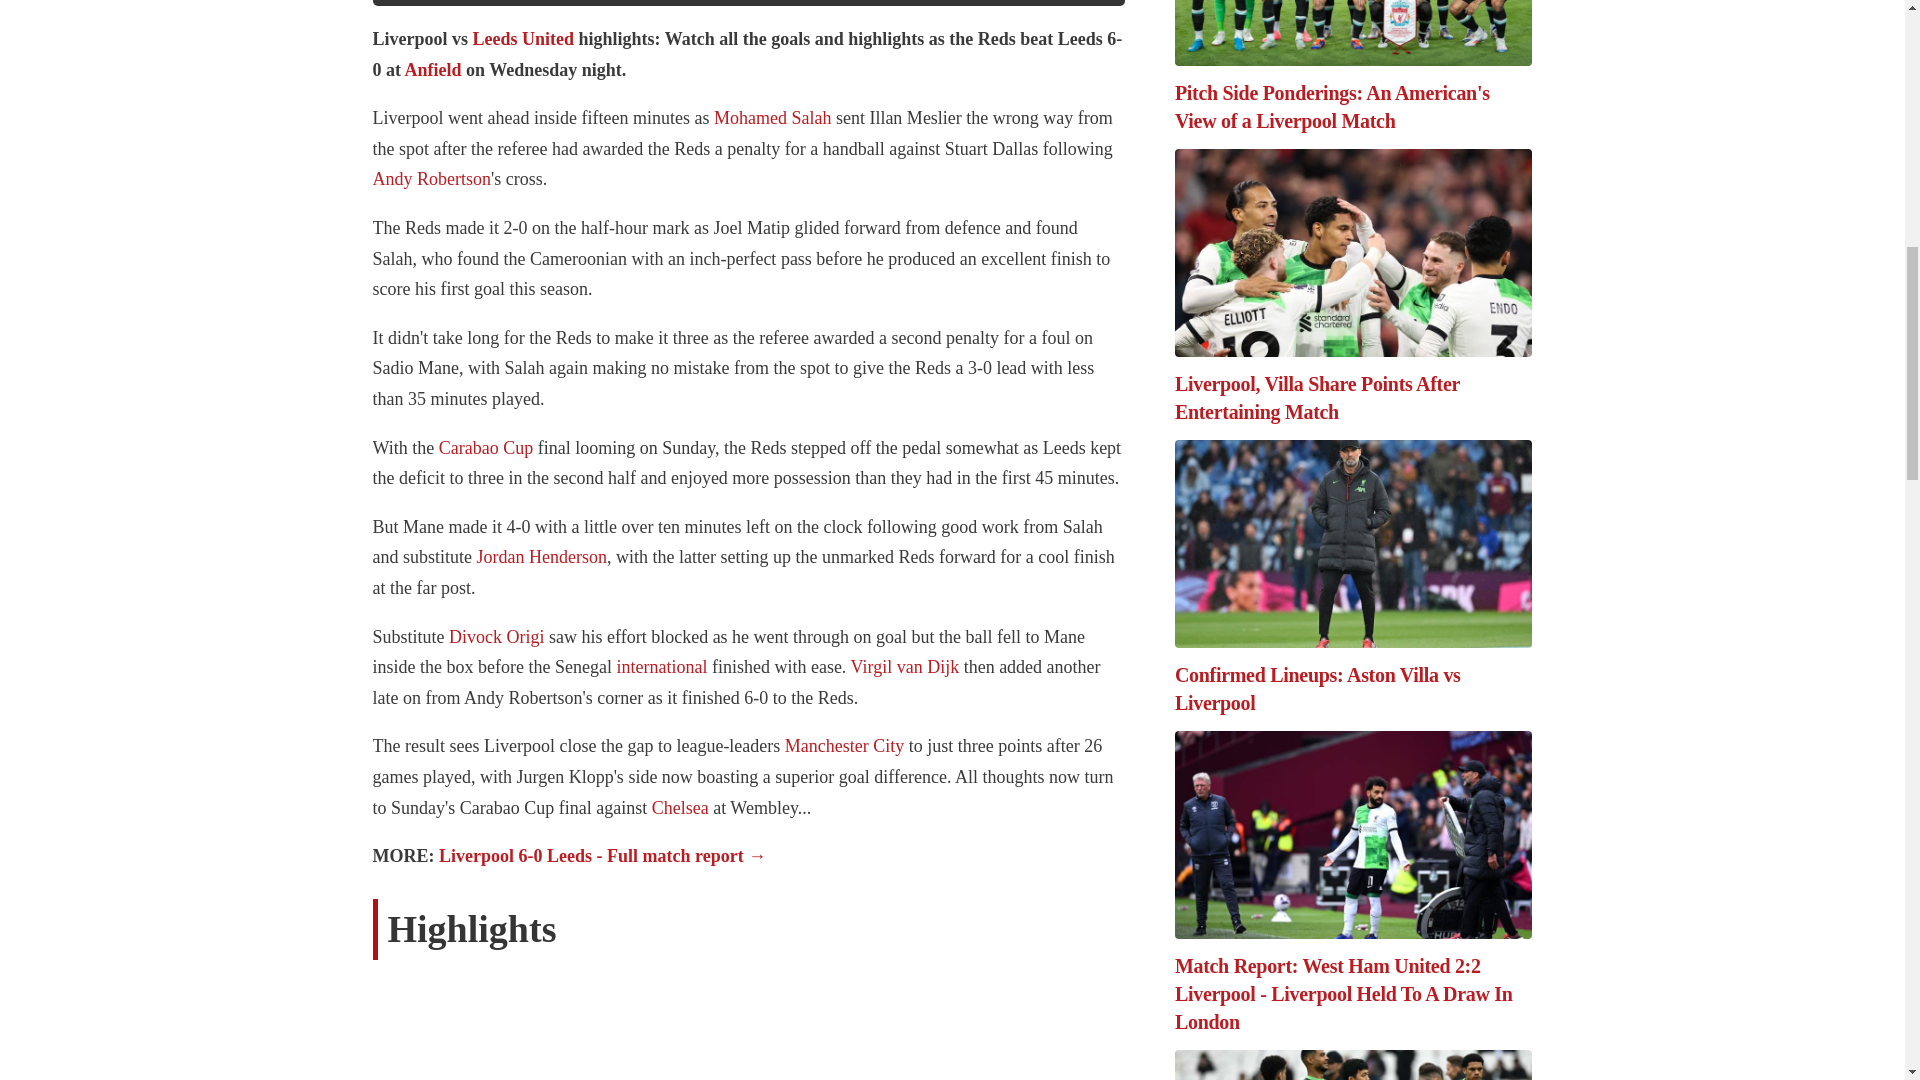 Image resolution: width=1920 pixels, height=1080 pixels. I want to click on Related Liverpool FC news and insights, so click(772, 118).